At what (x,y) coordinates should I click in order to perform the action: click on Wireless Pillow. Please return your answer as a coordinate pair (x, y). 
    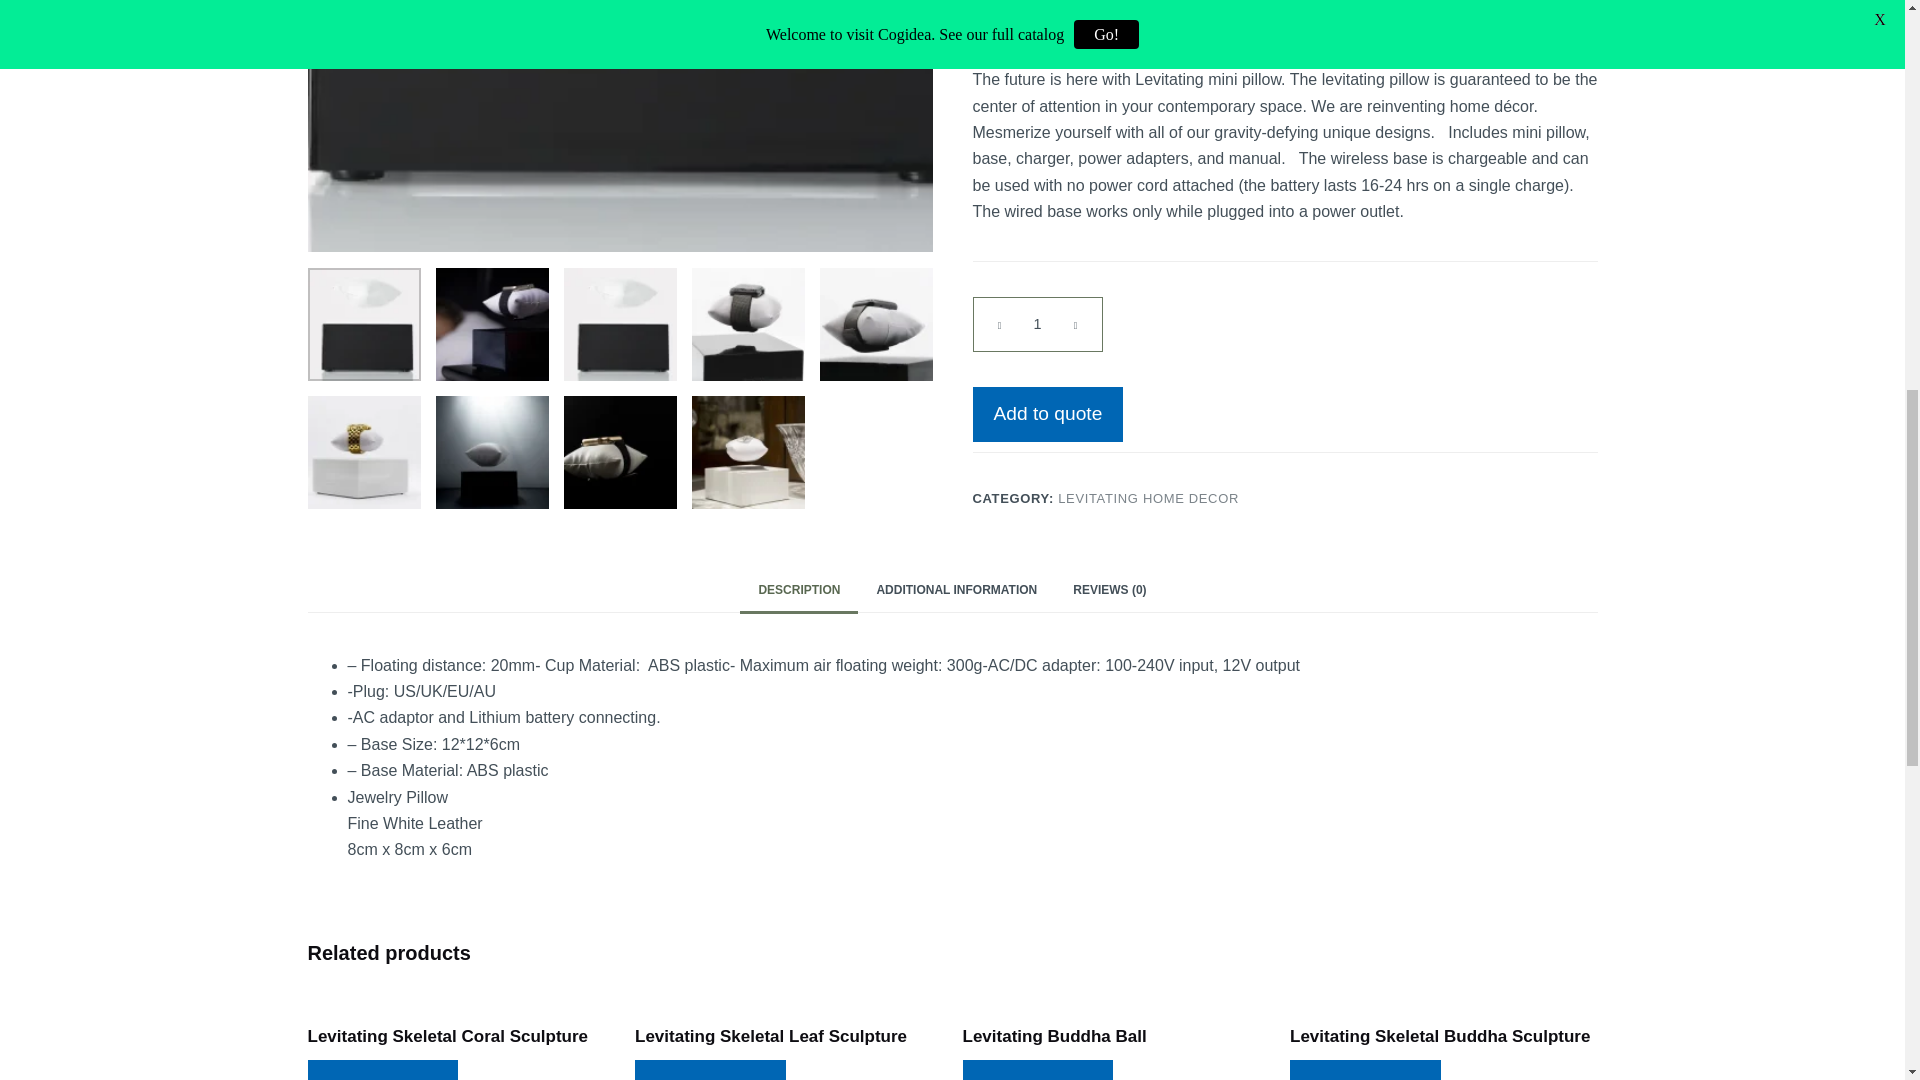
    Looking at the image, I should click on (620, 126).